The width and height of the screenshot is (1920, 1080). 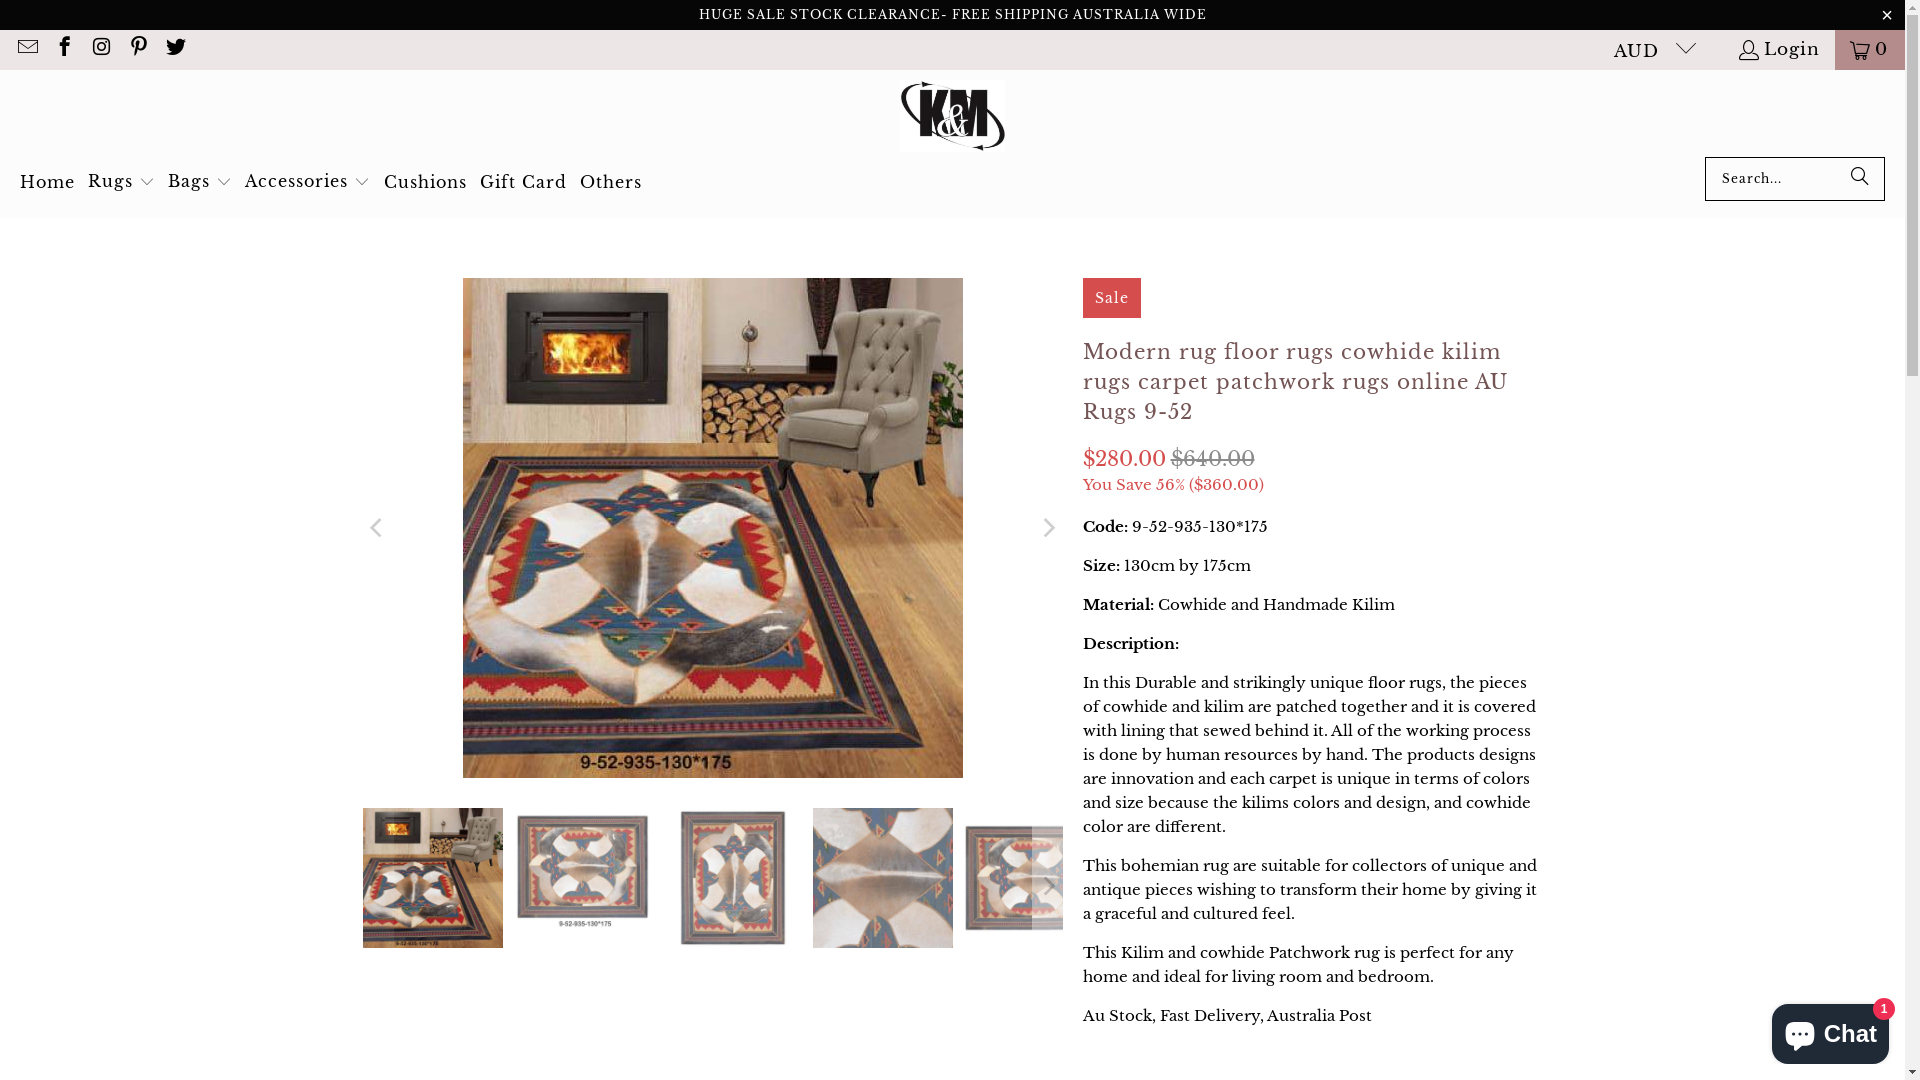 I want to click on Email KANDM PARSE LEATHER SHOP, so click(x=26, y=49).